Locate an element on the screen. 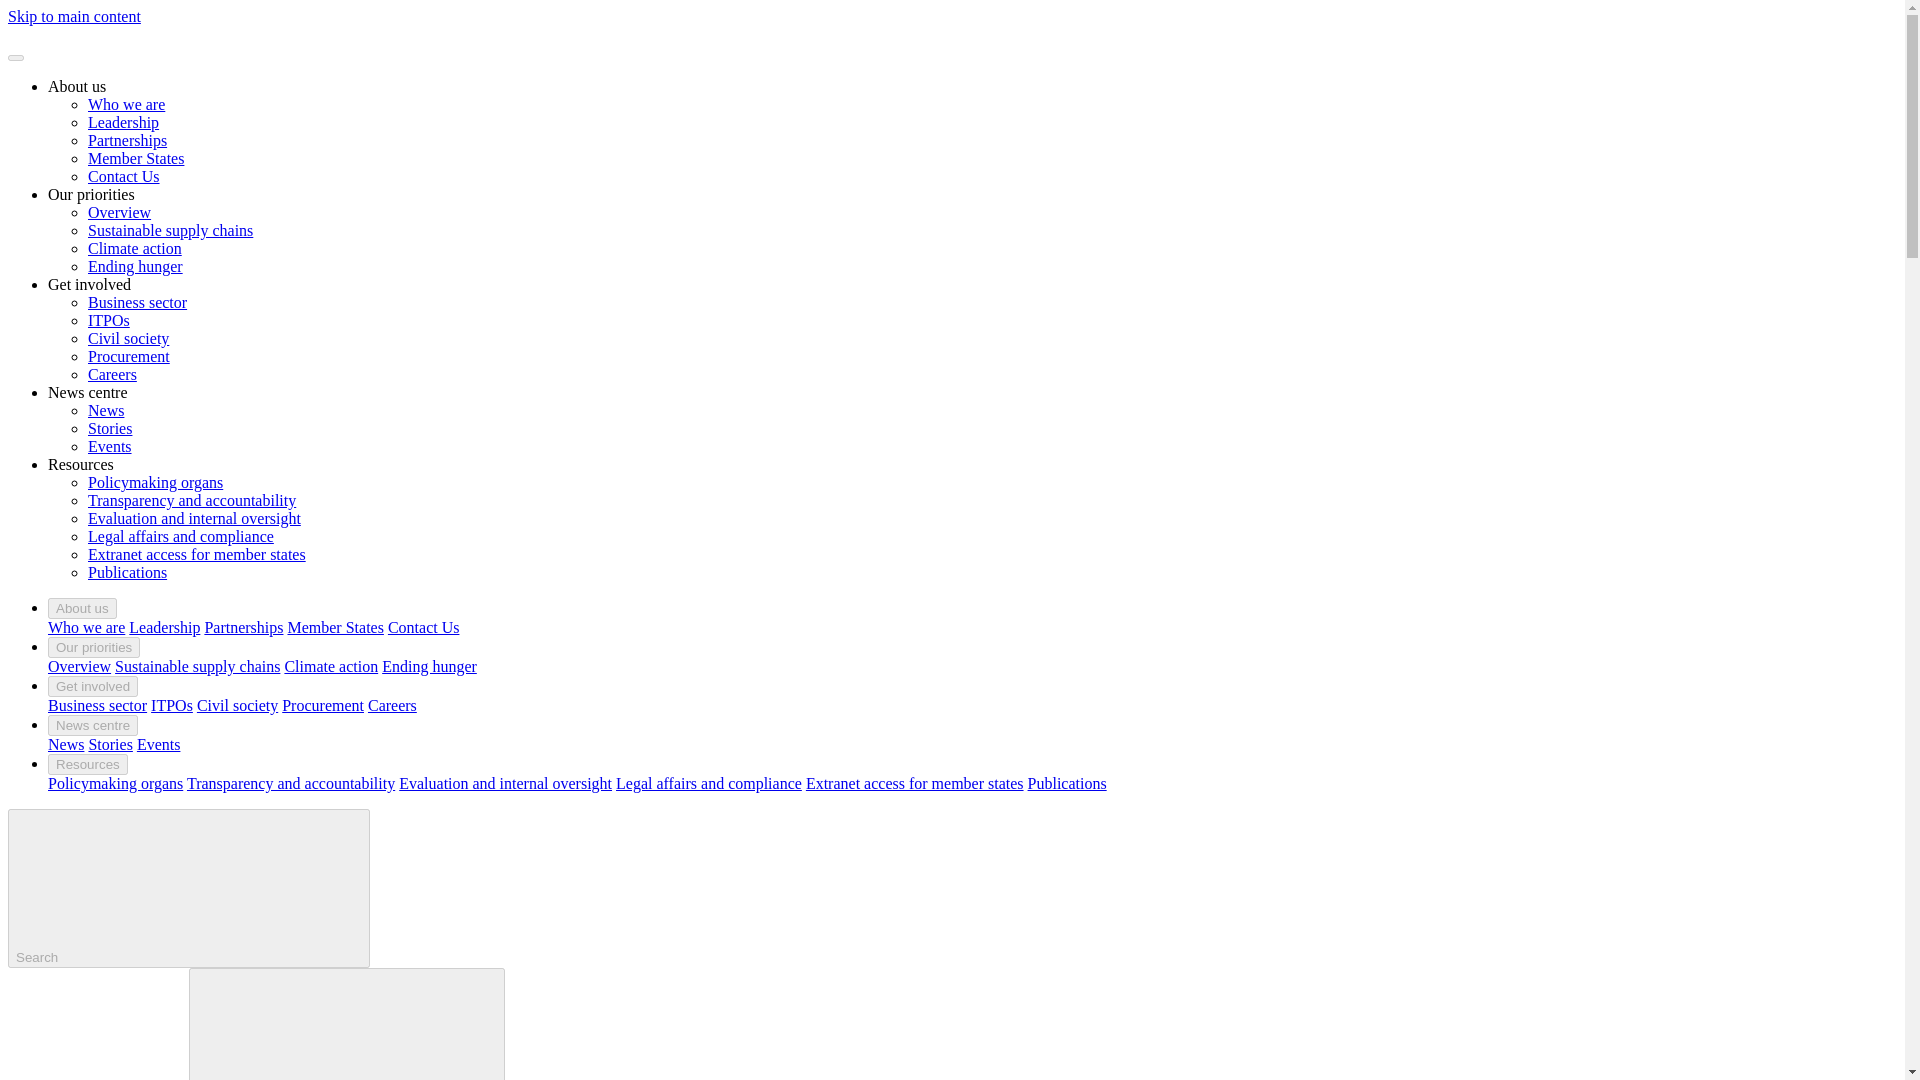  Climate change is one of the top priorities of UNIDO is located at coordinates (135, 248).